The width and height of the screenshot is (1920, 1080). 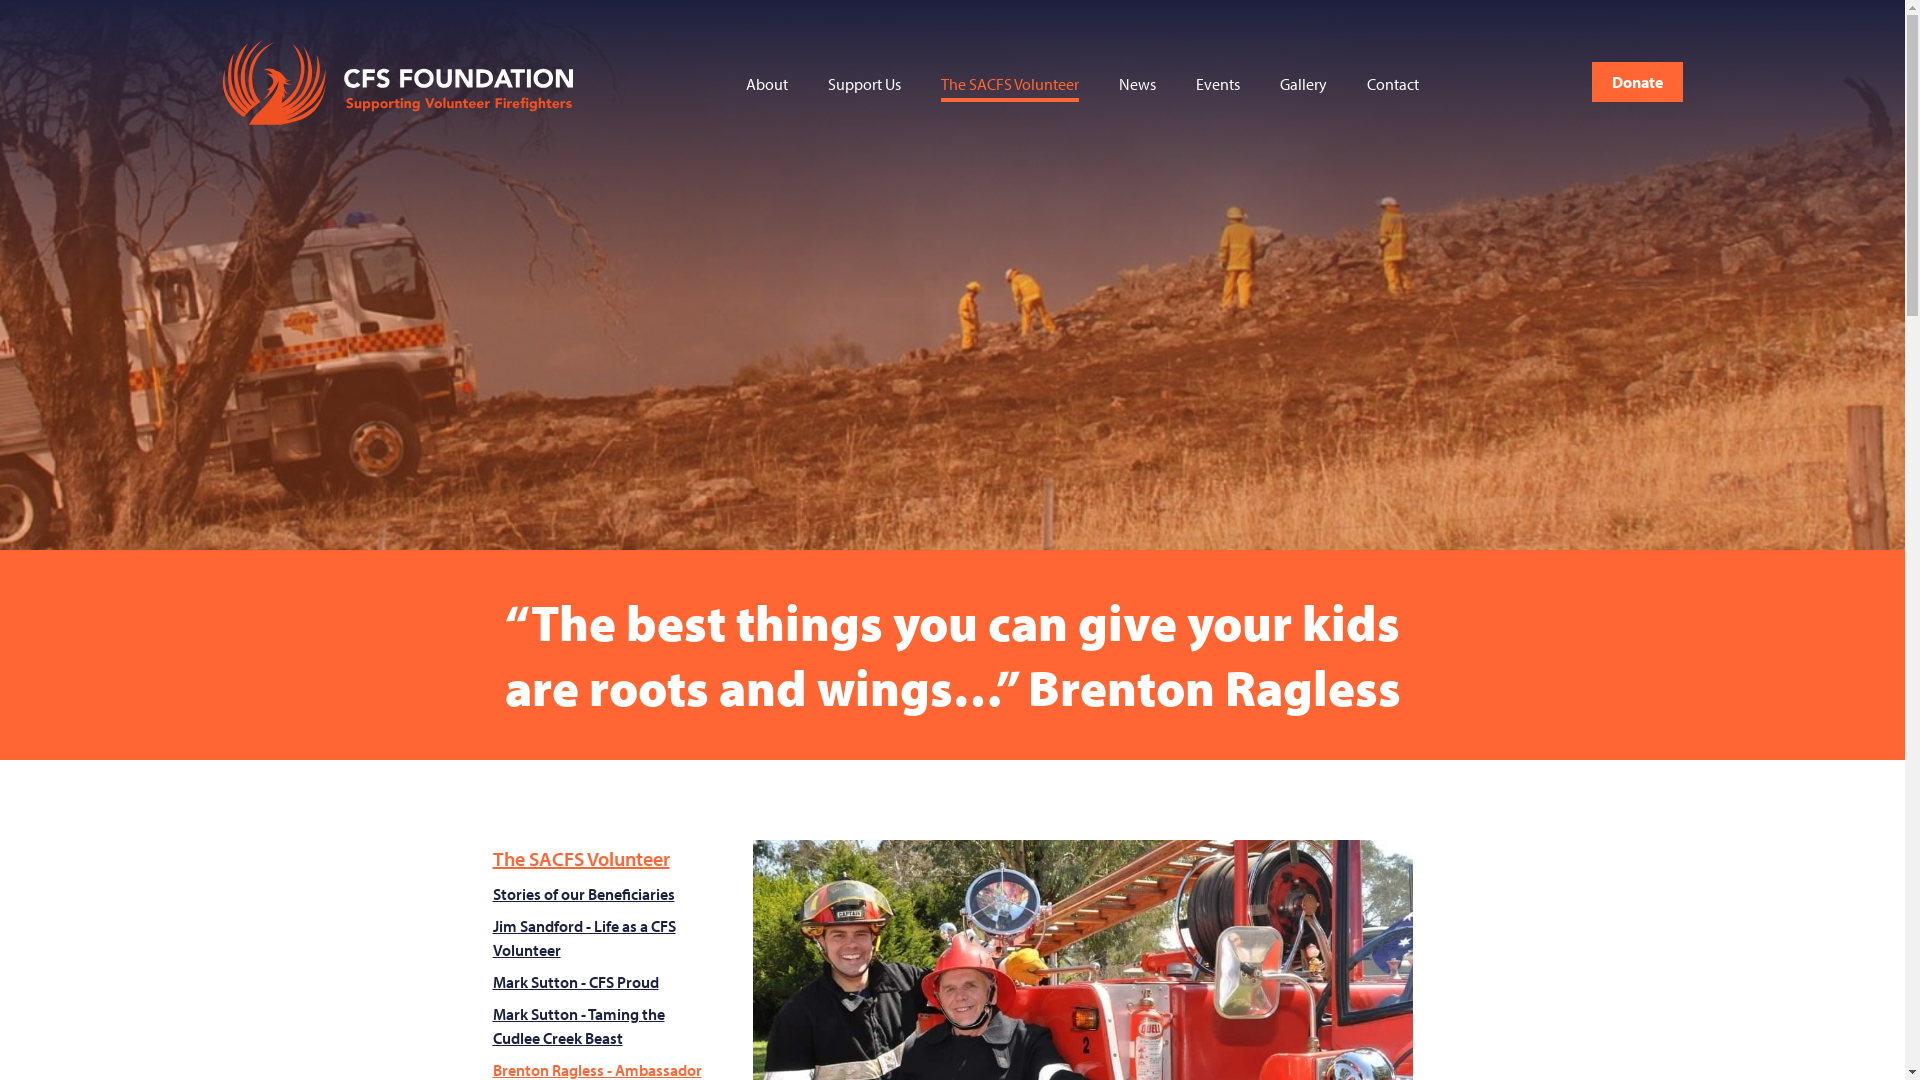 I want to click on Stories of our Beneficiaries, so click(x=602, y=894).